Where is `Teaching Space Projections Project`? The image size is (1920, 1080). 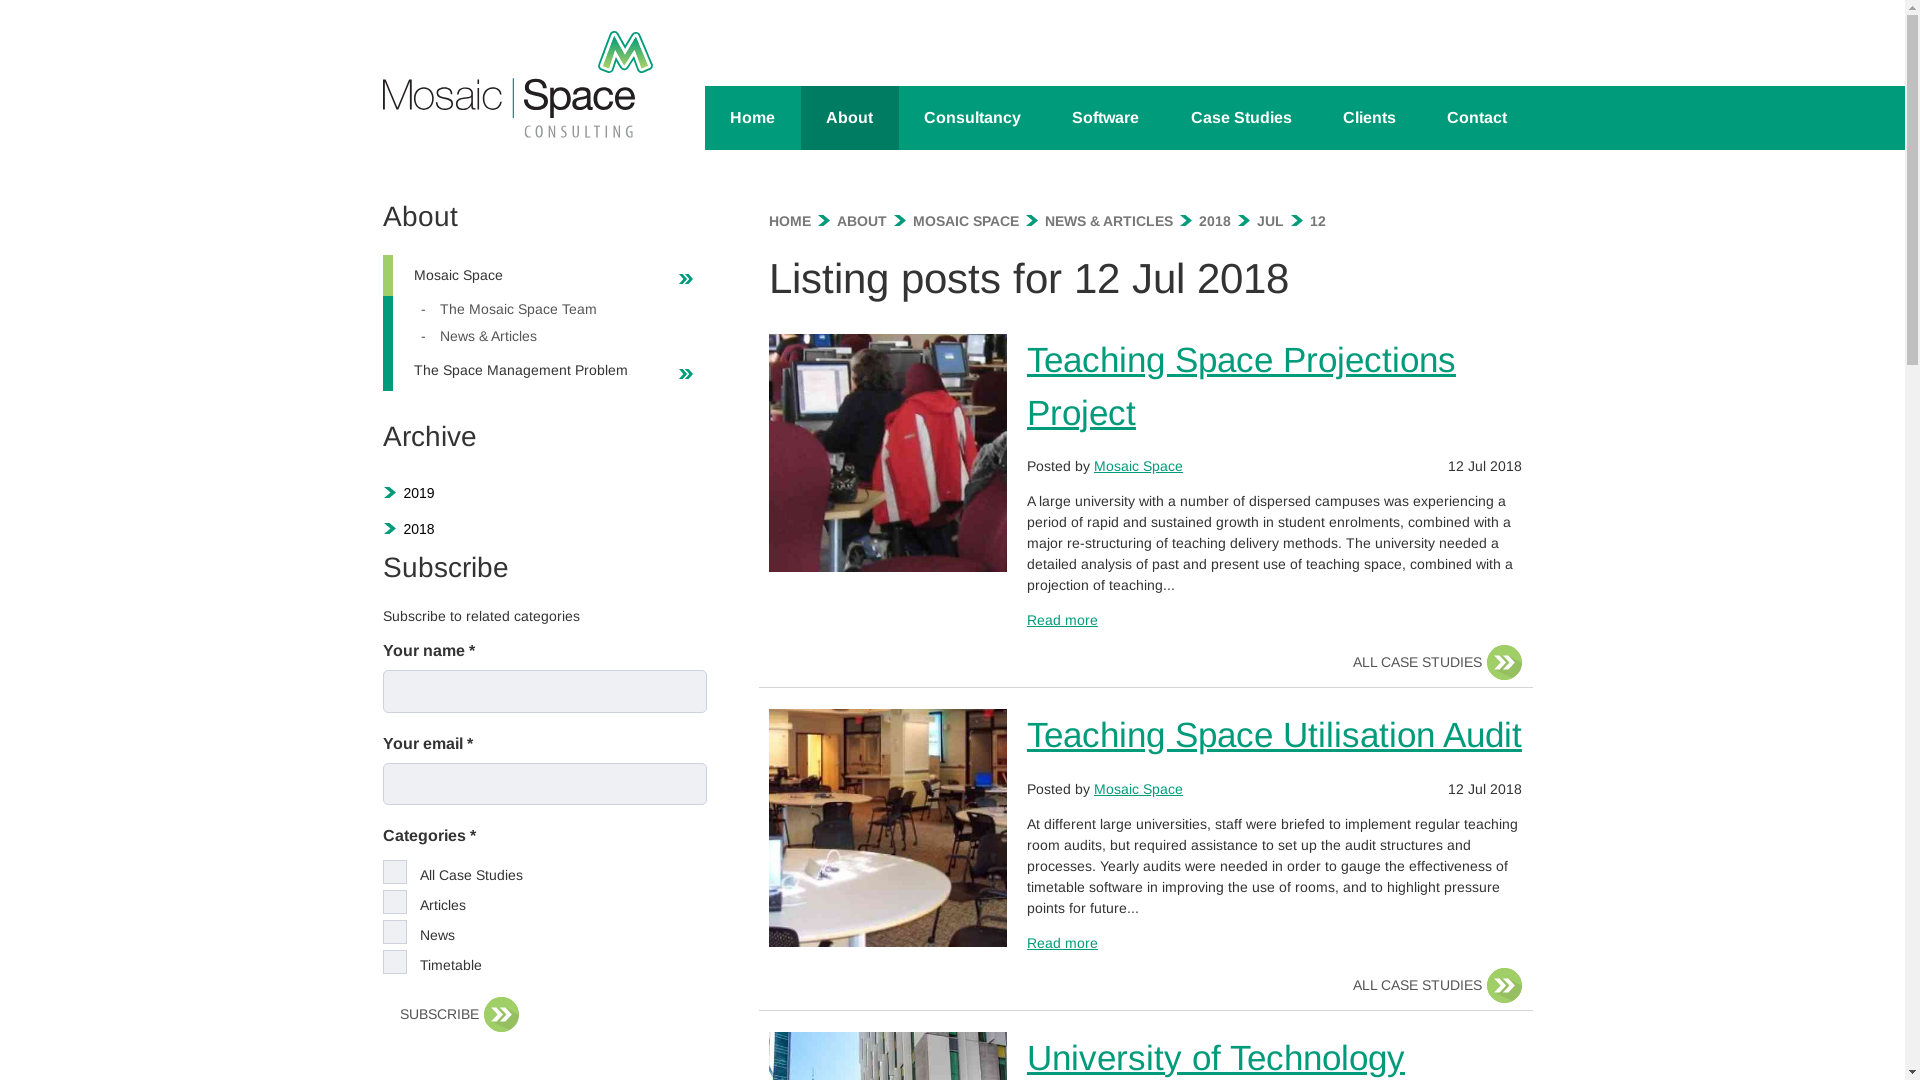
Teaching Space Projections Project is located at coordinates (1242, 386).